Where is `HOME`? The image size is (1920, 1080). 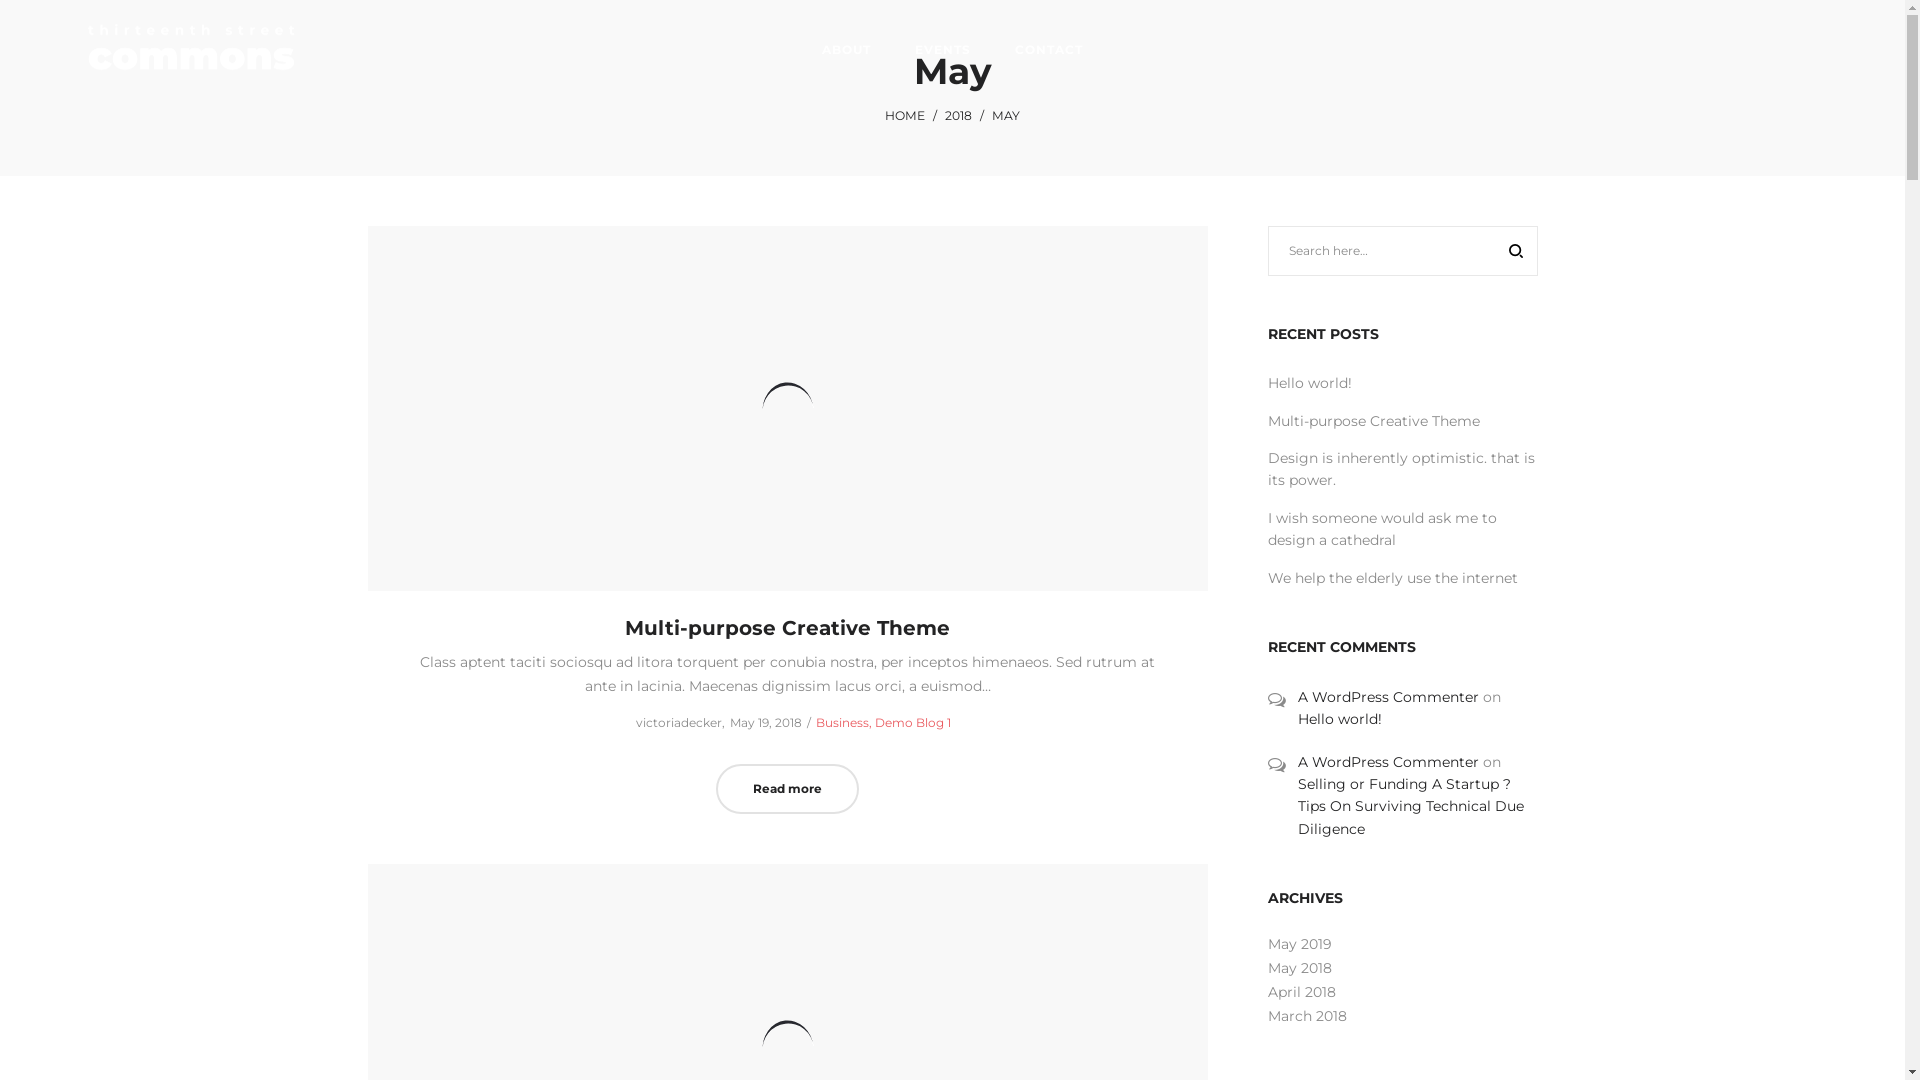
HOME is located at coordinates (905, 116).